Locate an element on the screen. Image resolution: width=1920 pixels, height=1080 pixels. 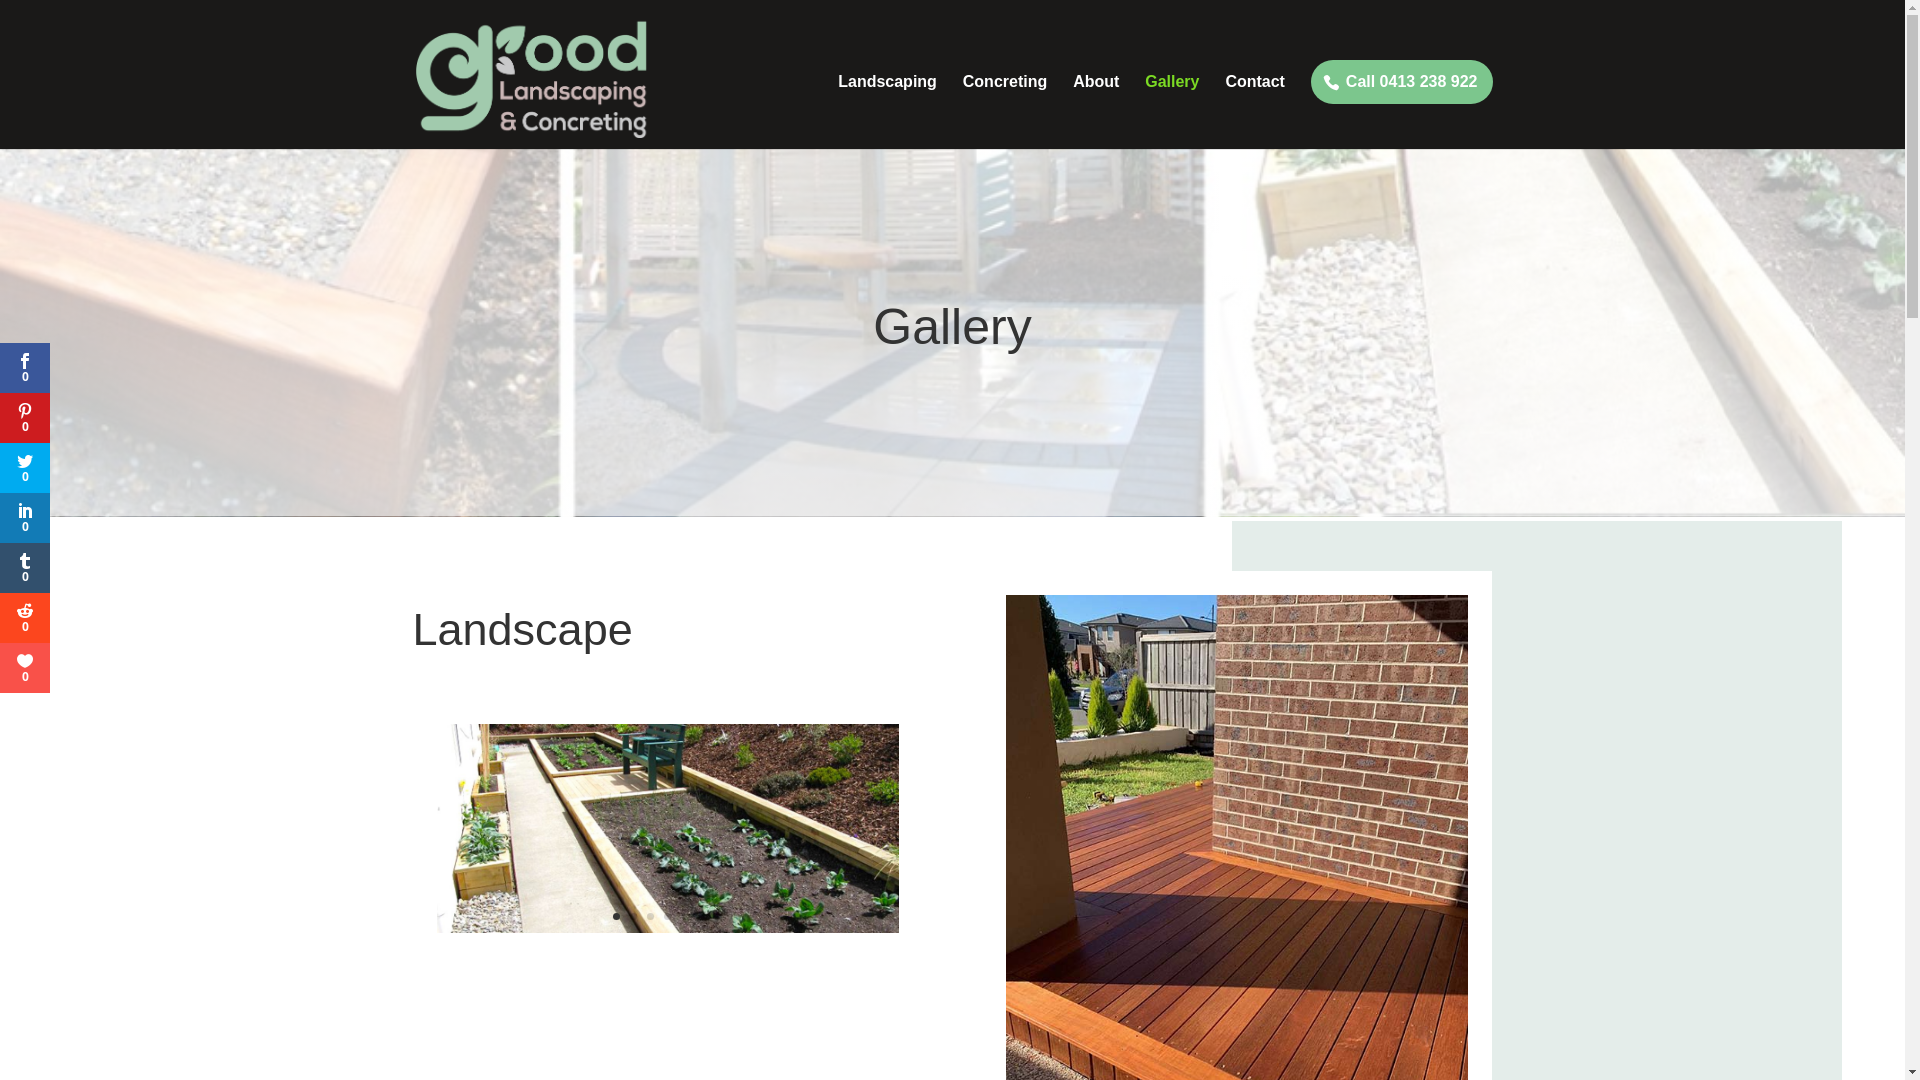
Landscaping is located at coordinates (888, 112).